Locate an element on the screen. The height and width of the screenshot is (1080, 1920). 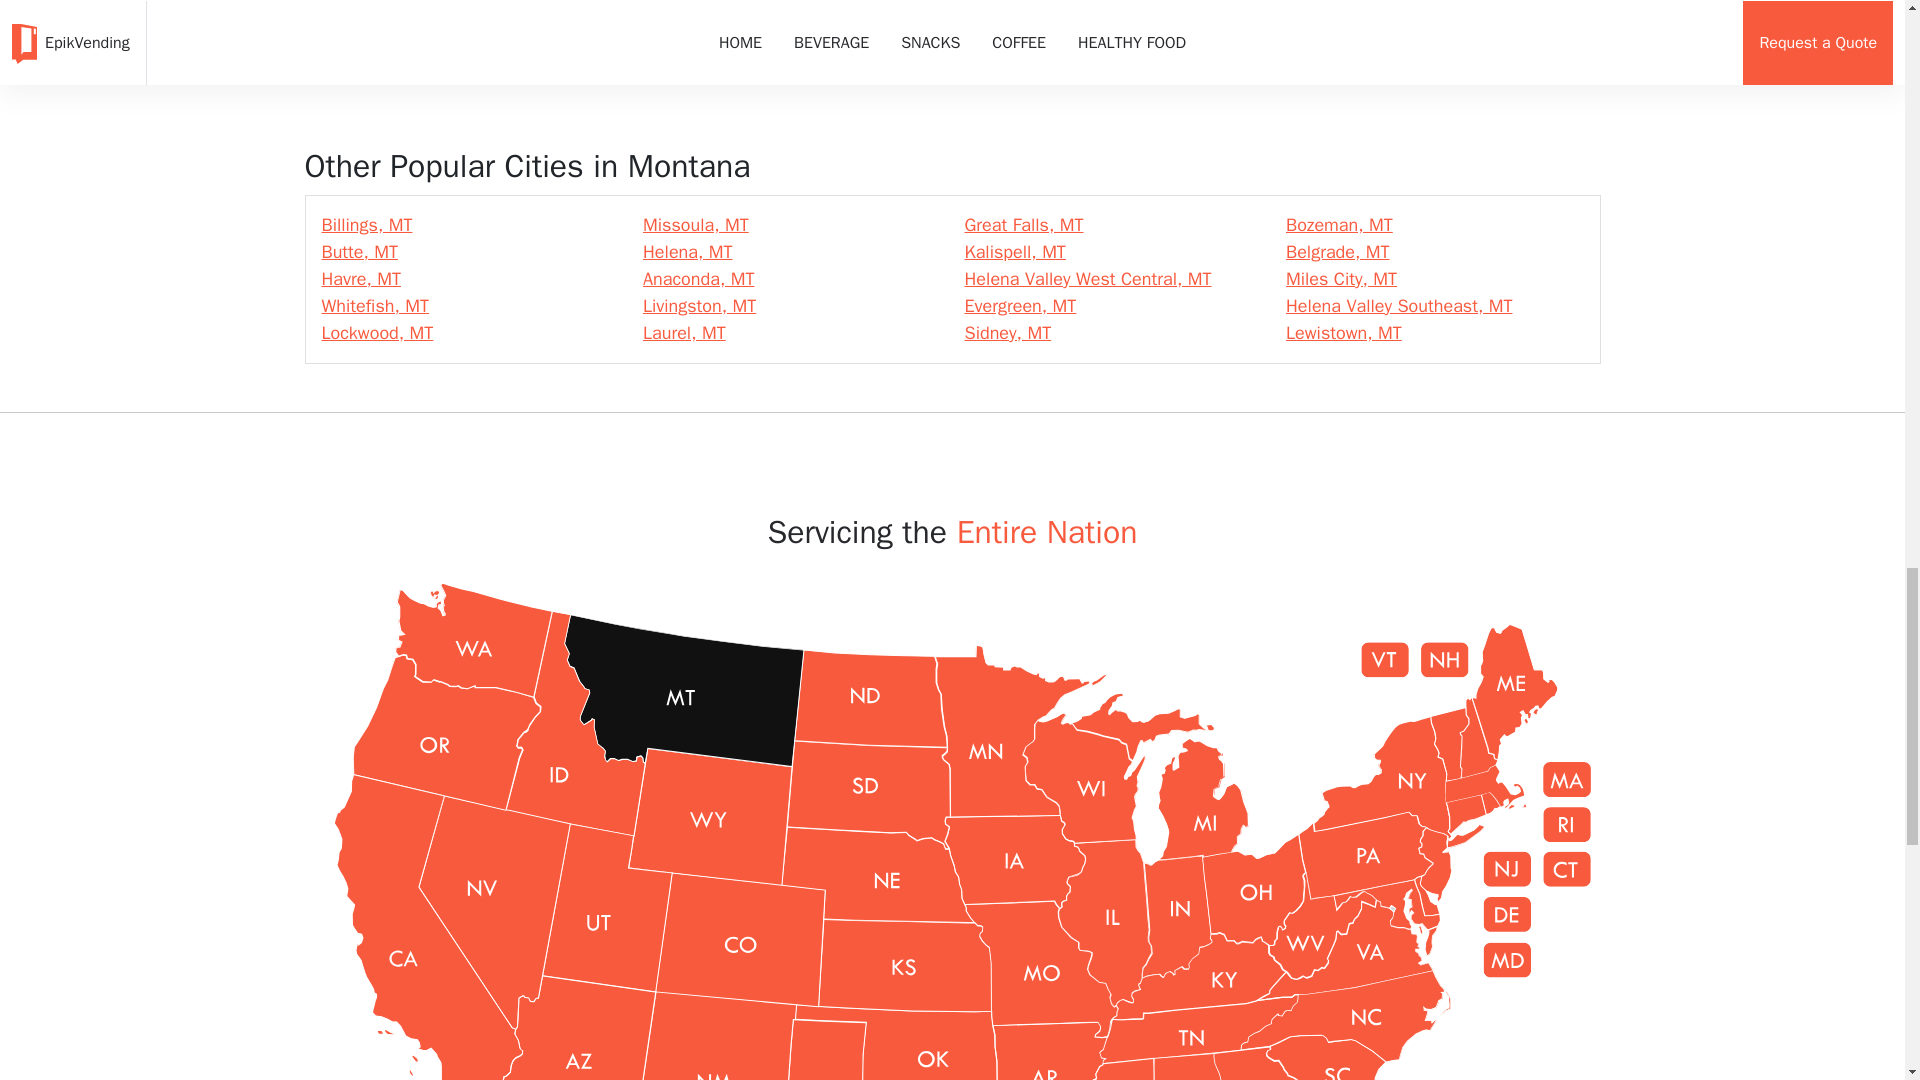
Butte, MT is located at coordinates (360, 252).